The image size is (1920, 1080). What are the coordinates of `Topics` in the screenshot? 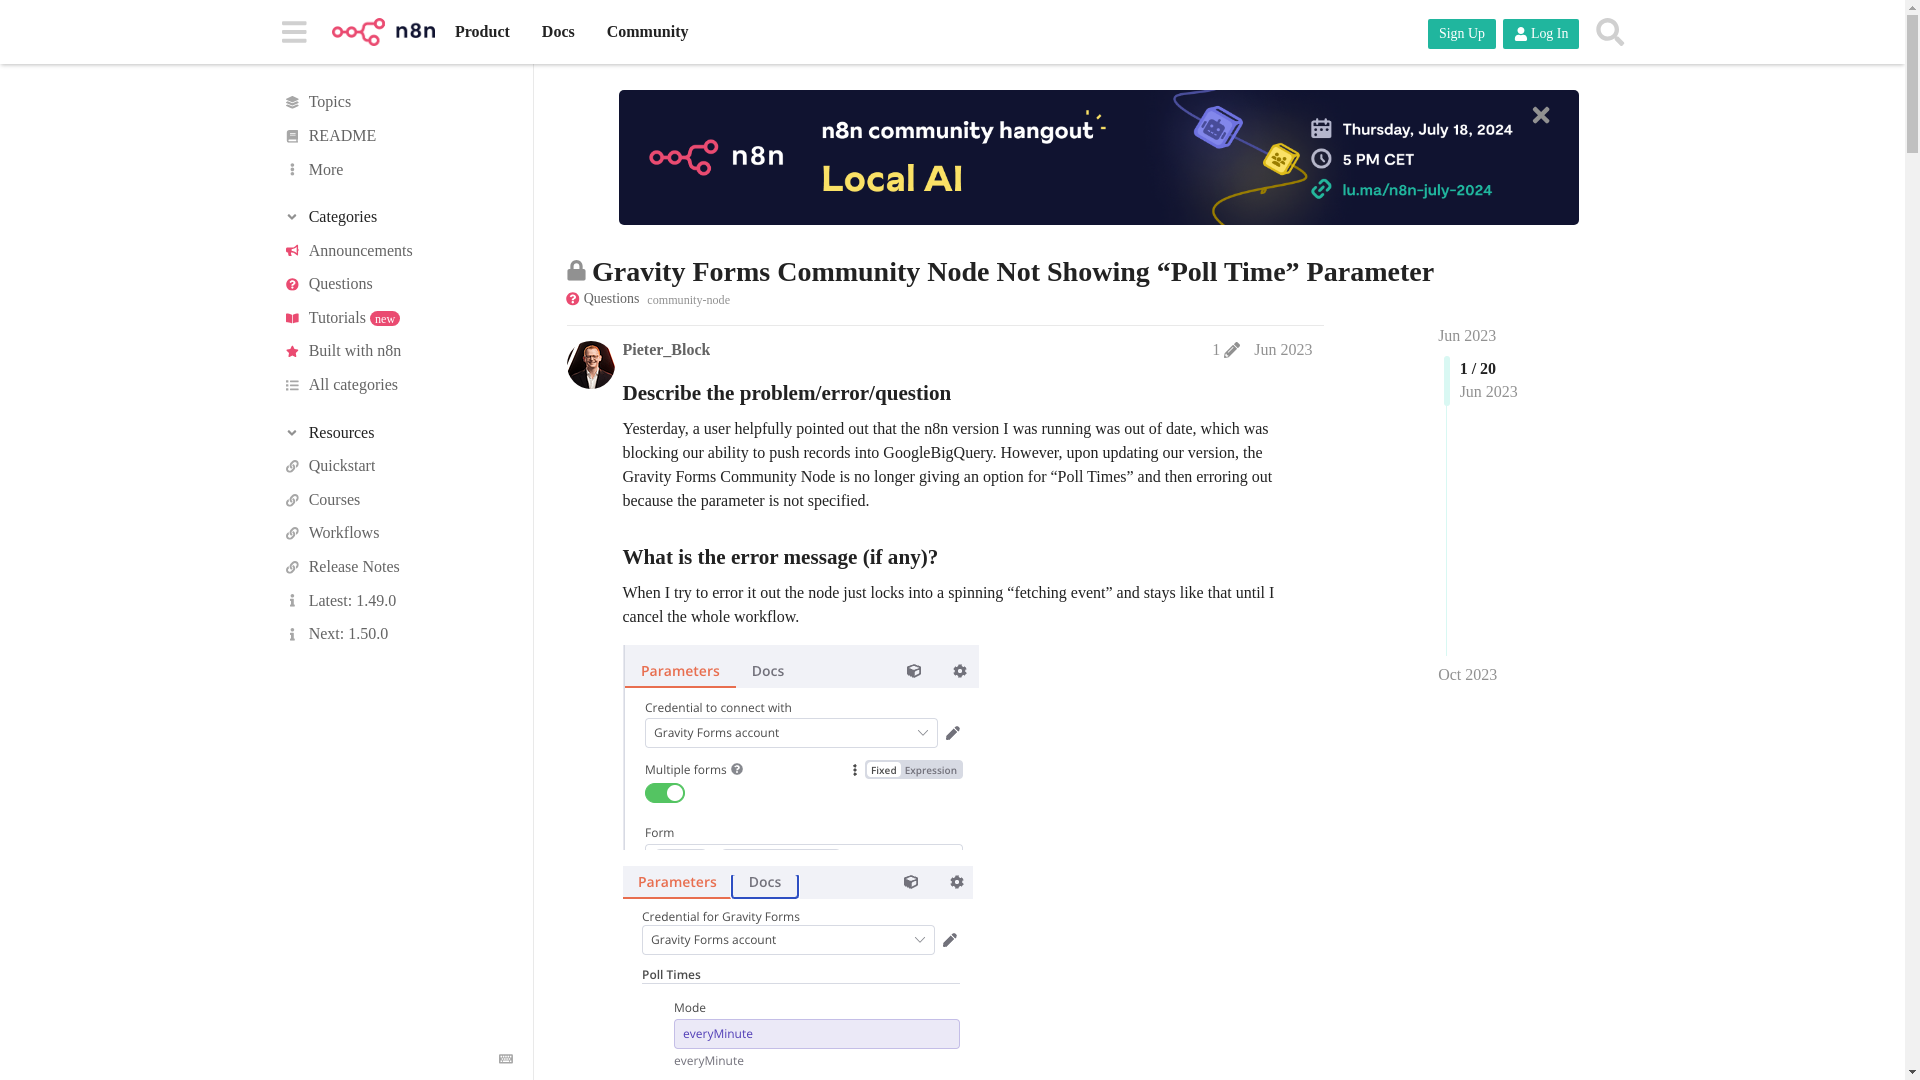 It's located at (397, 102).